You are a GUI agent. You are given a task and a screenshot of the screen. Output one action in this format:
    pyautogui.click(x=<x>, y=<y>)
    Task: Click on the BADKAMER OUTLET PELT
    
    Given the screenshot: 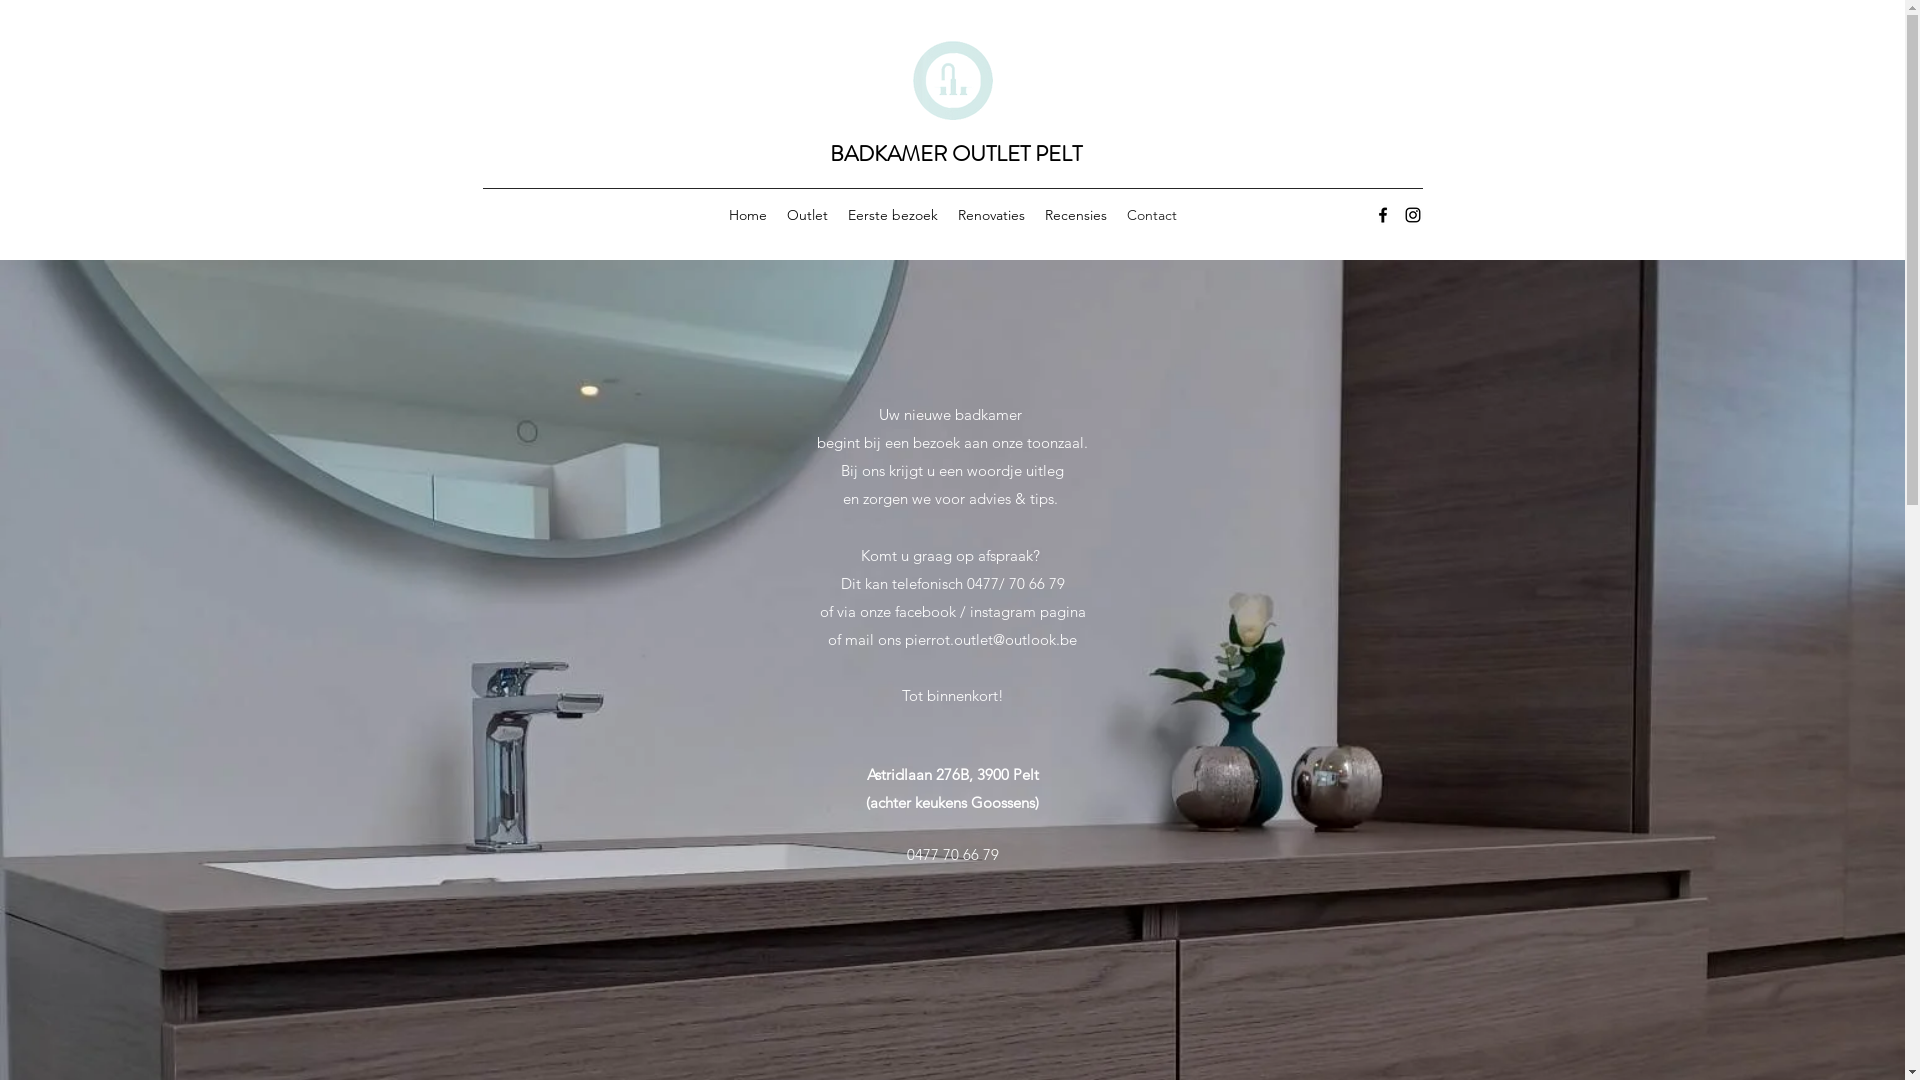 What is the action you would take?
    pyautogui.click(x=956, y=154)
    